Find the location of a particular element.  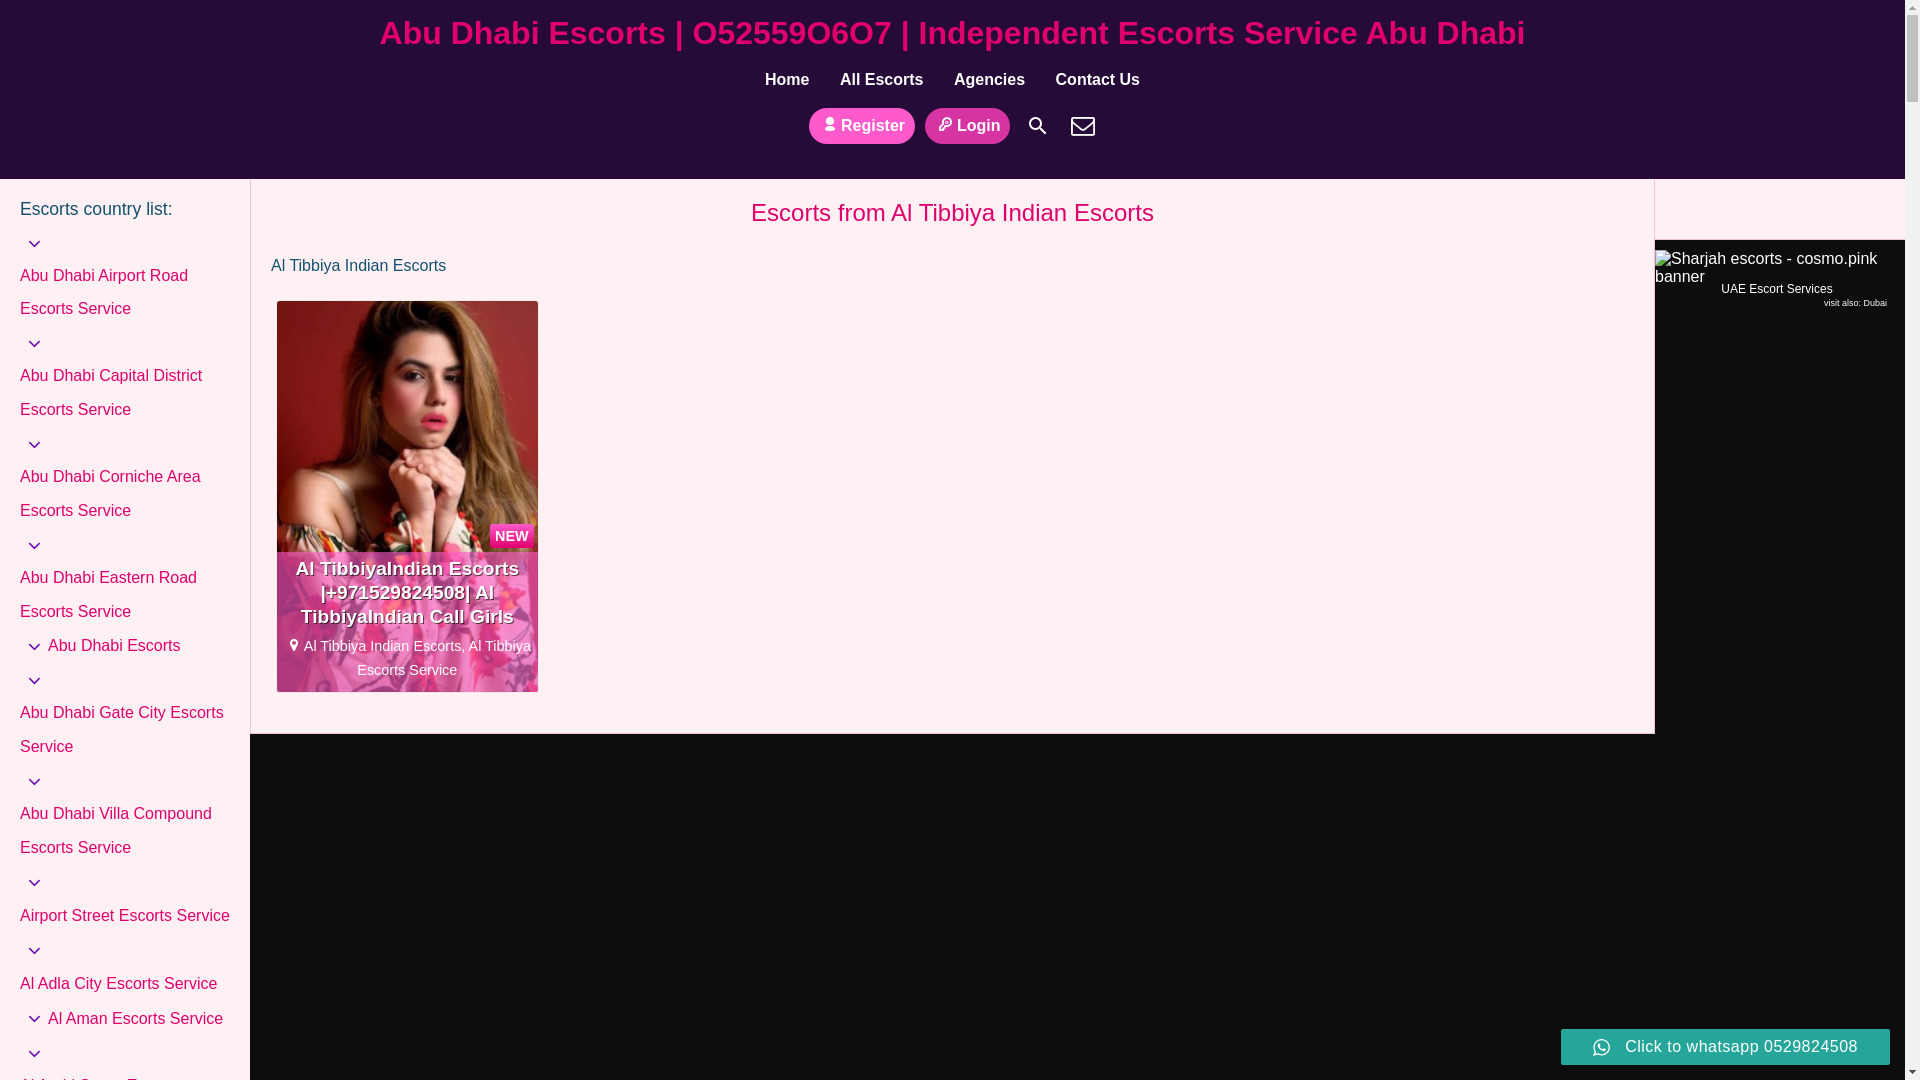

Abu Dhabi Capital District Escorts Service is located at coordinates (124, 392).